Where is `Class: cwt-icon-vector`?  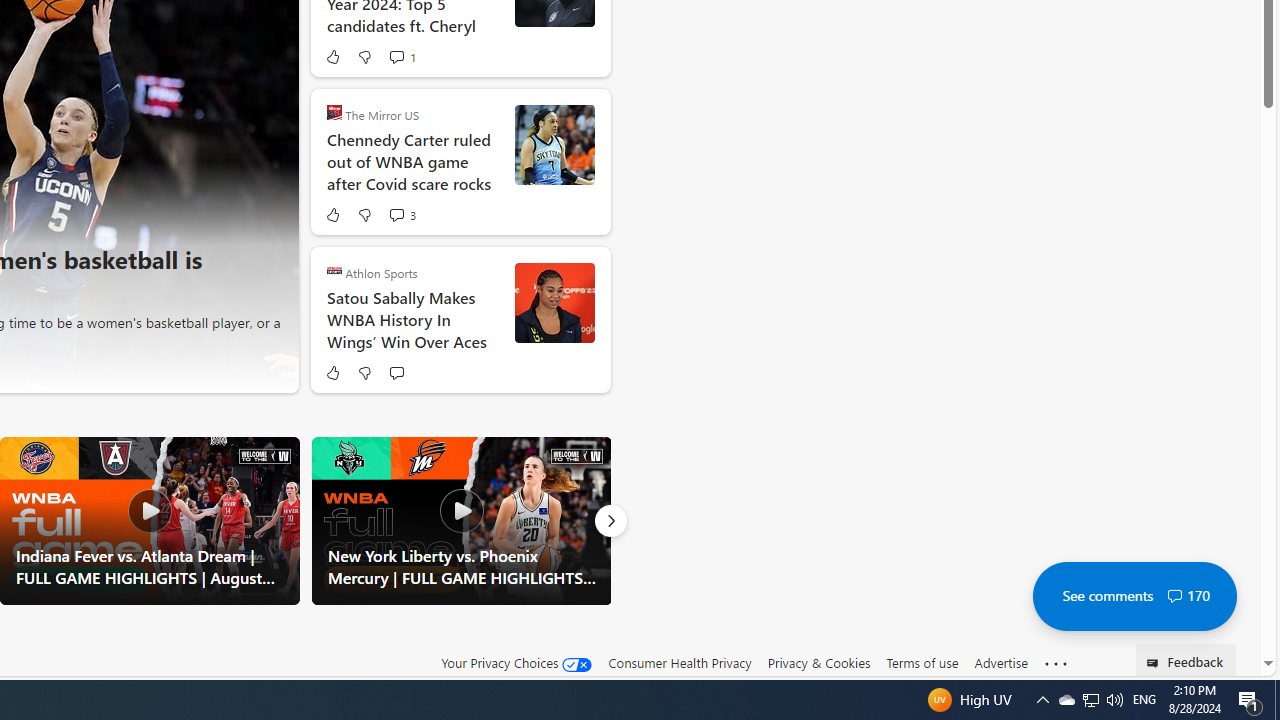
Class: cwt-icon-vector is located at coordinates (1174, 596).